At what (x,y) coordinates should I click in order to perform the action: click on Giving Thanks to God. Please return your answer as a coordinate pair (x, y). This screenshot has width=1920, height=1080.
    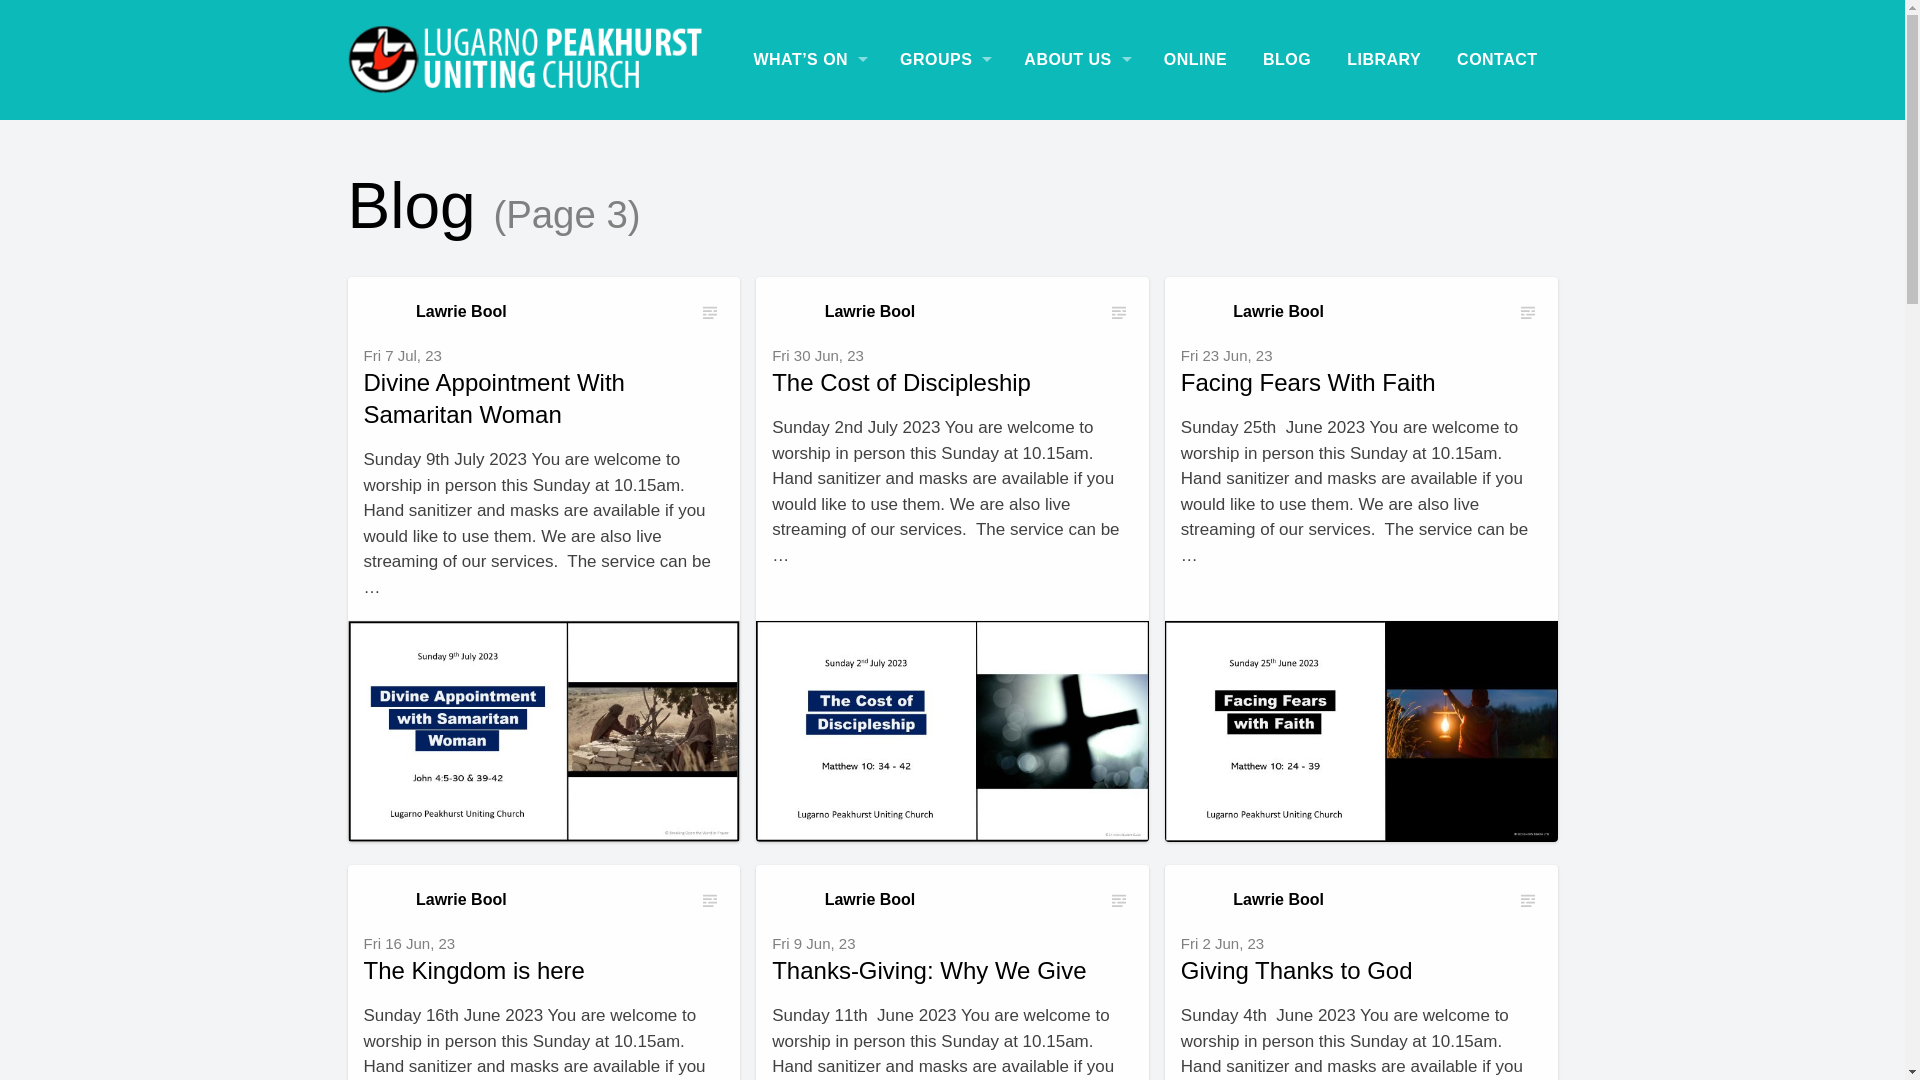
    Looking at the image, I should click on (1297, 970).